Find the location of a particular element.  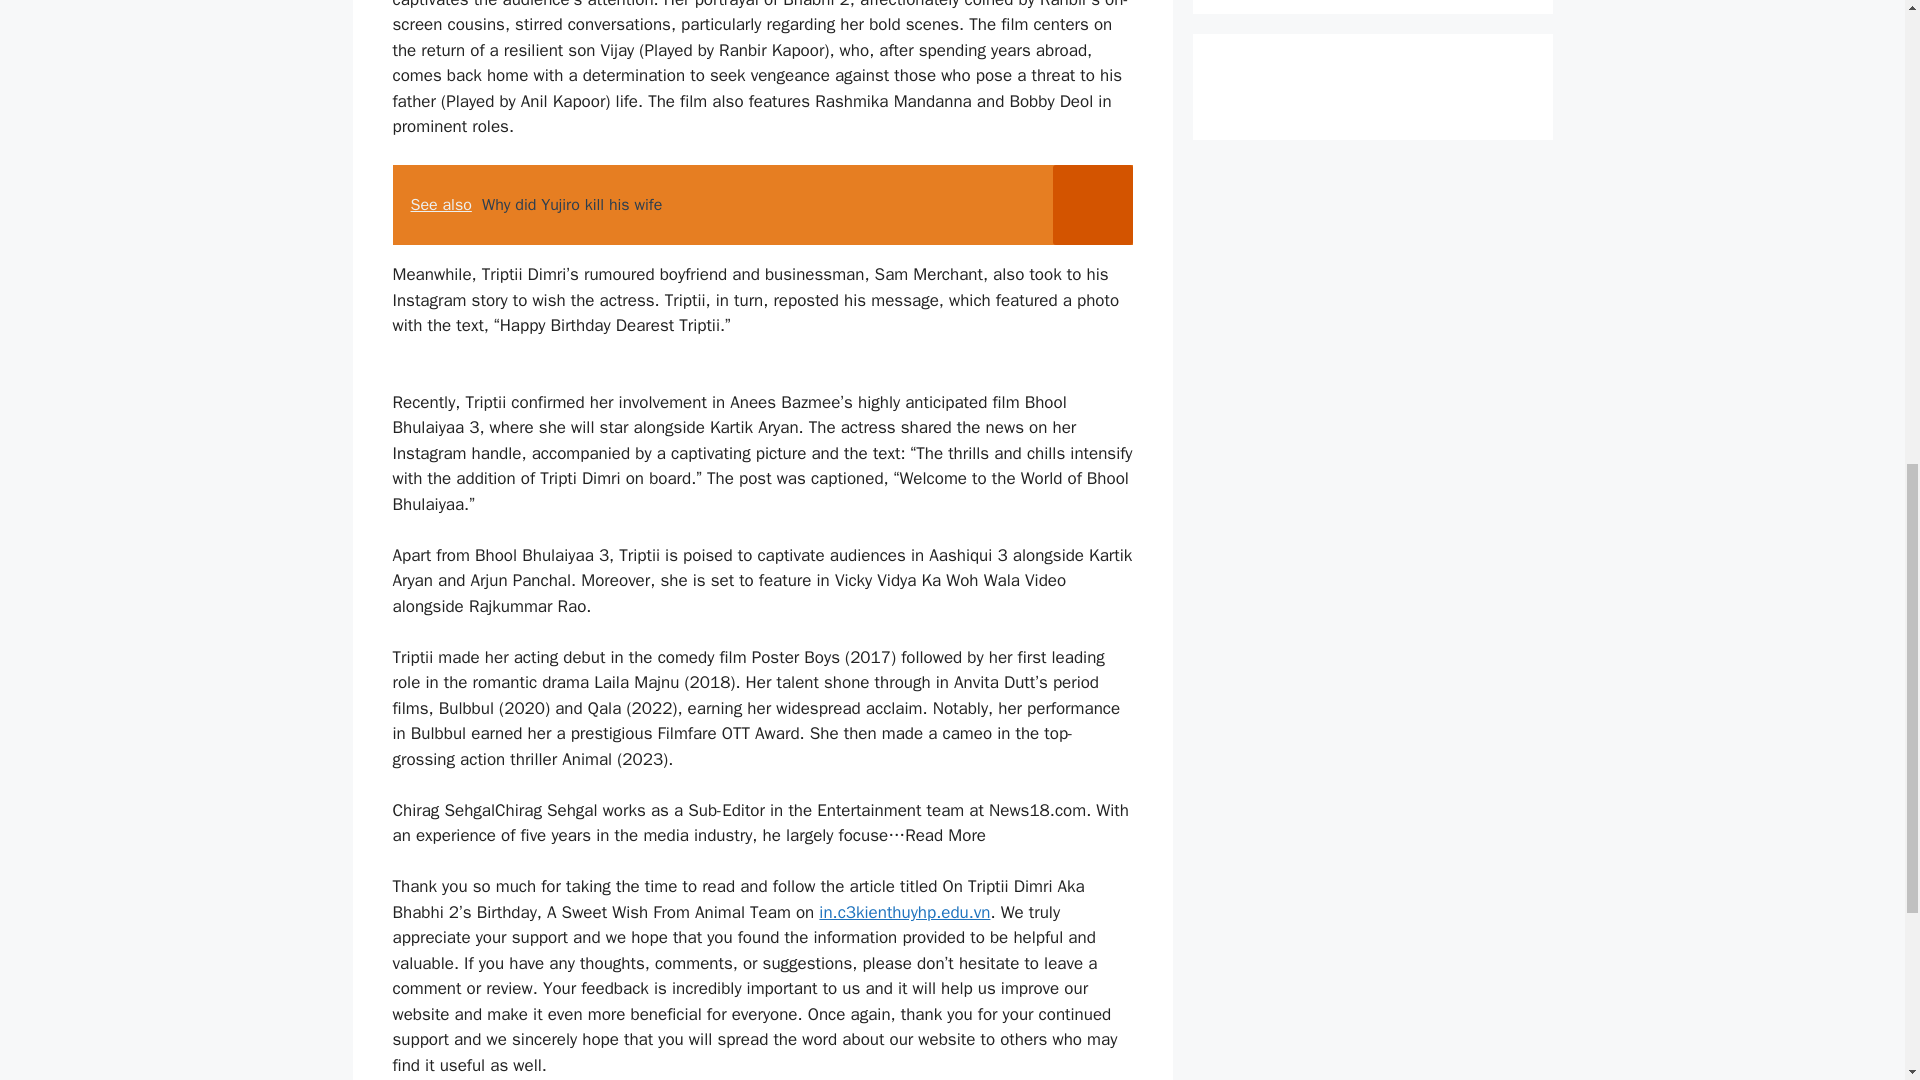

in.c3kienthuyhp.edu.vn is located at coordinates (904, 912).